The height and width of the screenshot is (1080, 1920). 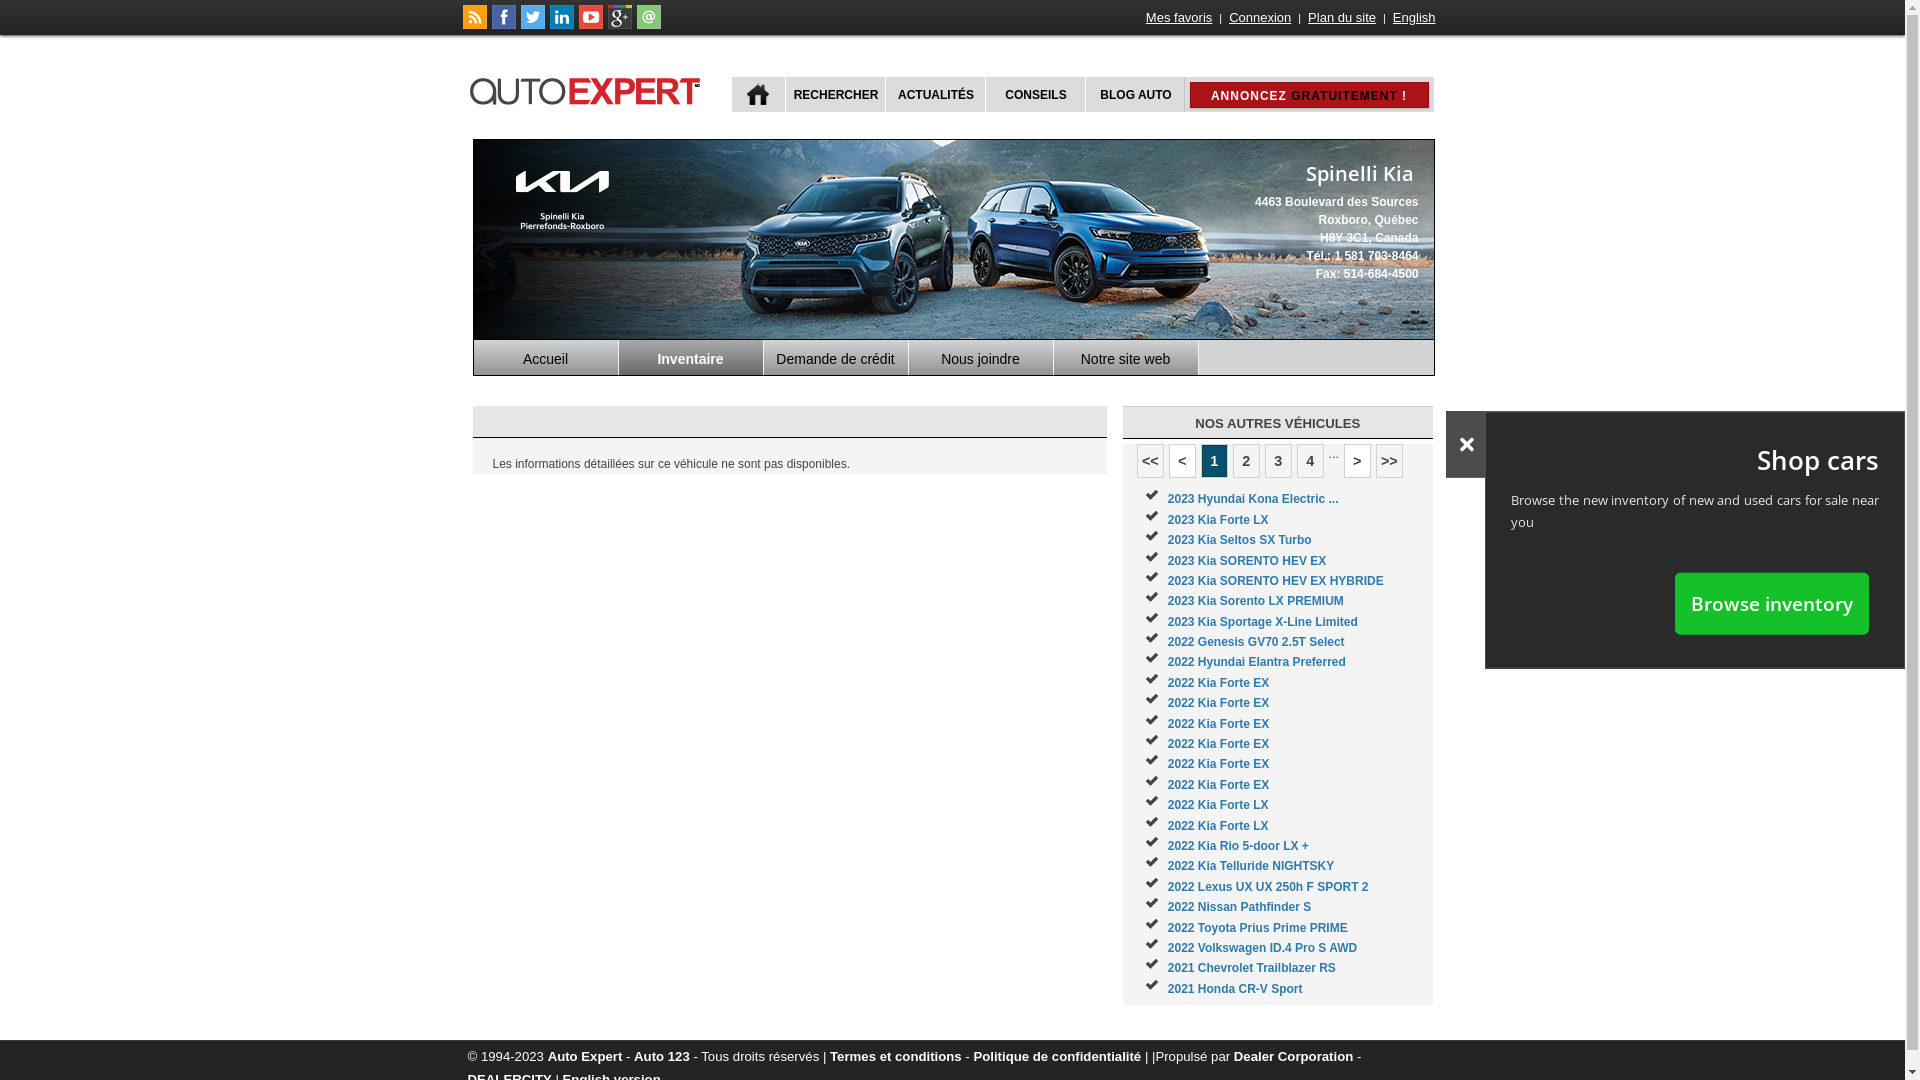 I want to click on Dealer Corporation, so click(x=1294, y=1056).